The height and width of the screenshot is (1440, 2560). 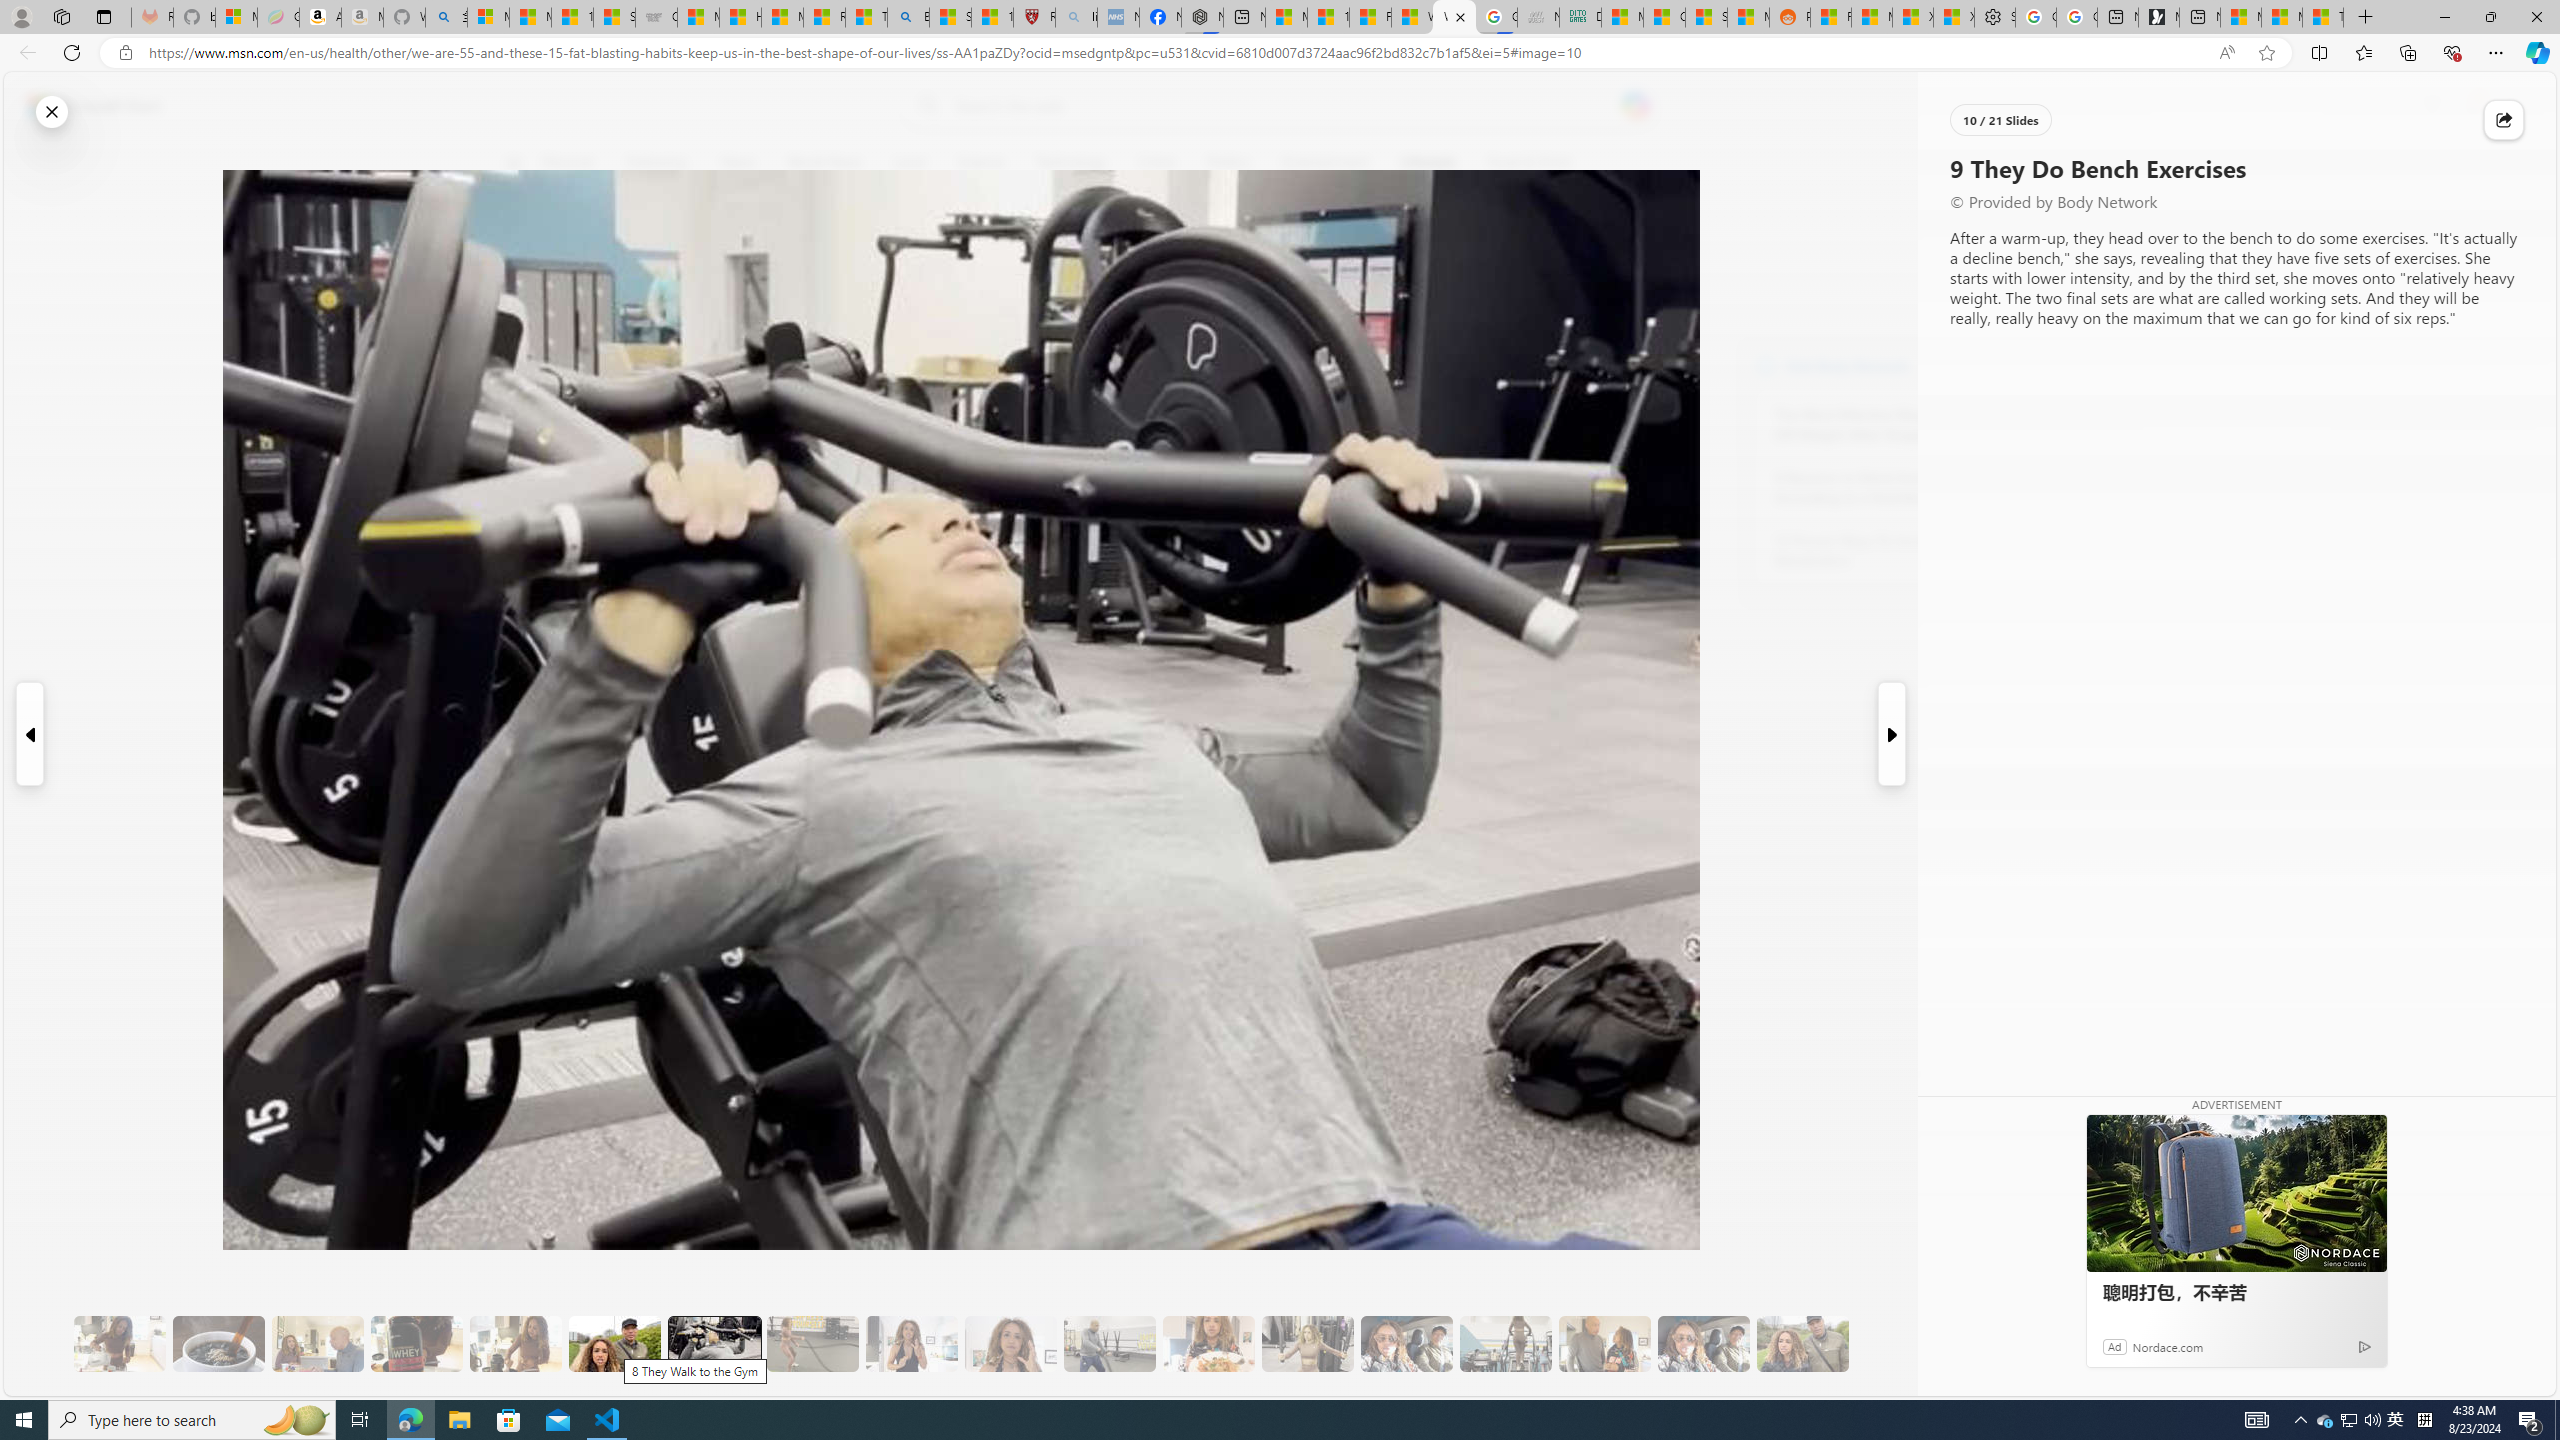 What do you see at coordinates (82, 106) in the screenshot?
I see `Skip to footer` at bounding box center [82, 106].